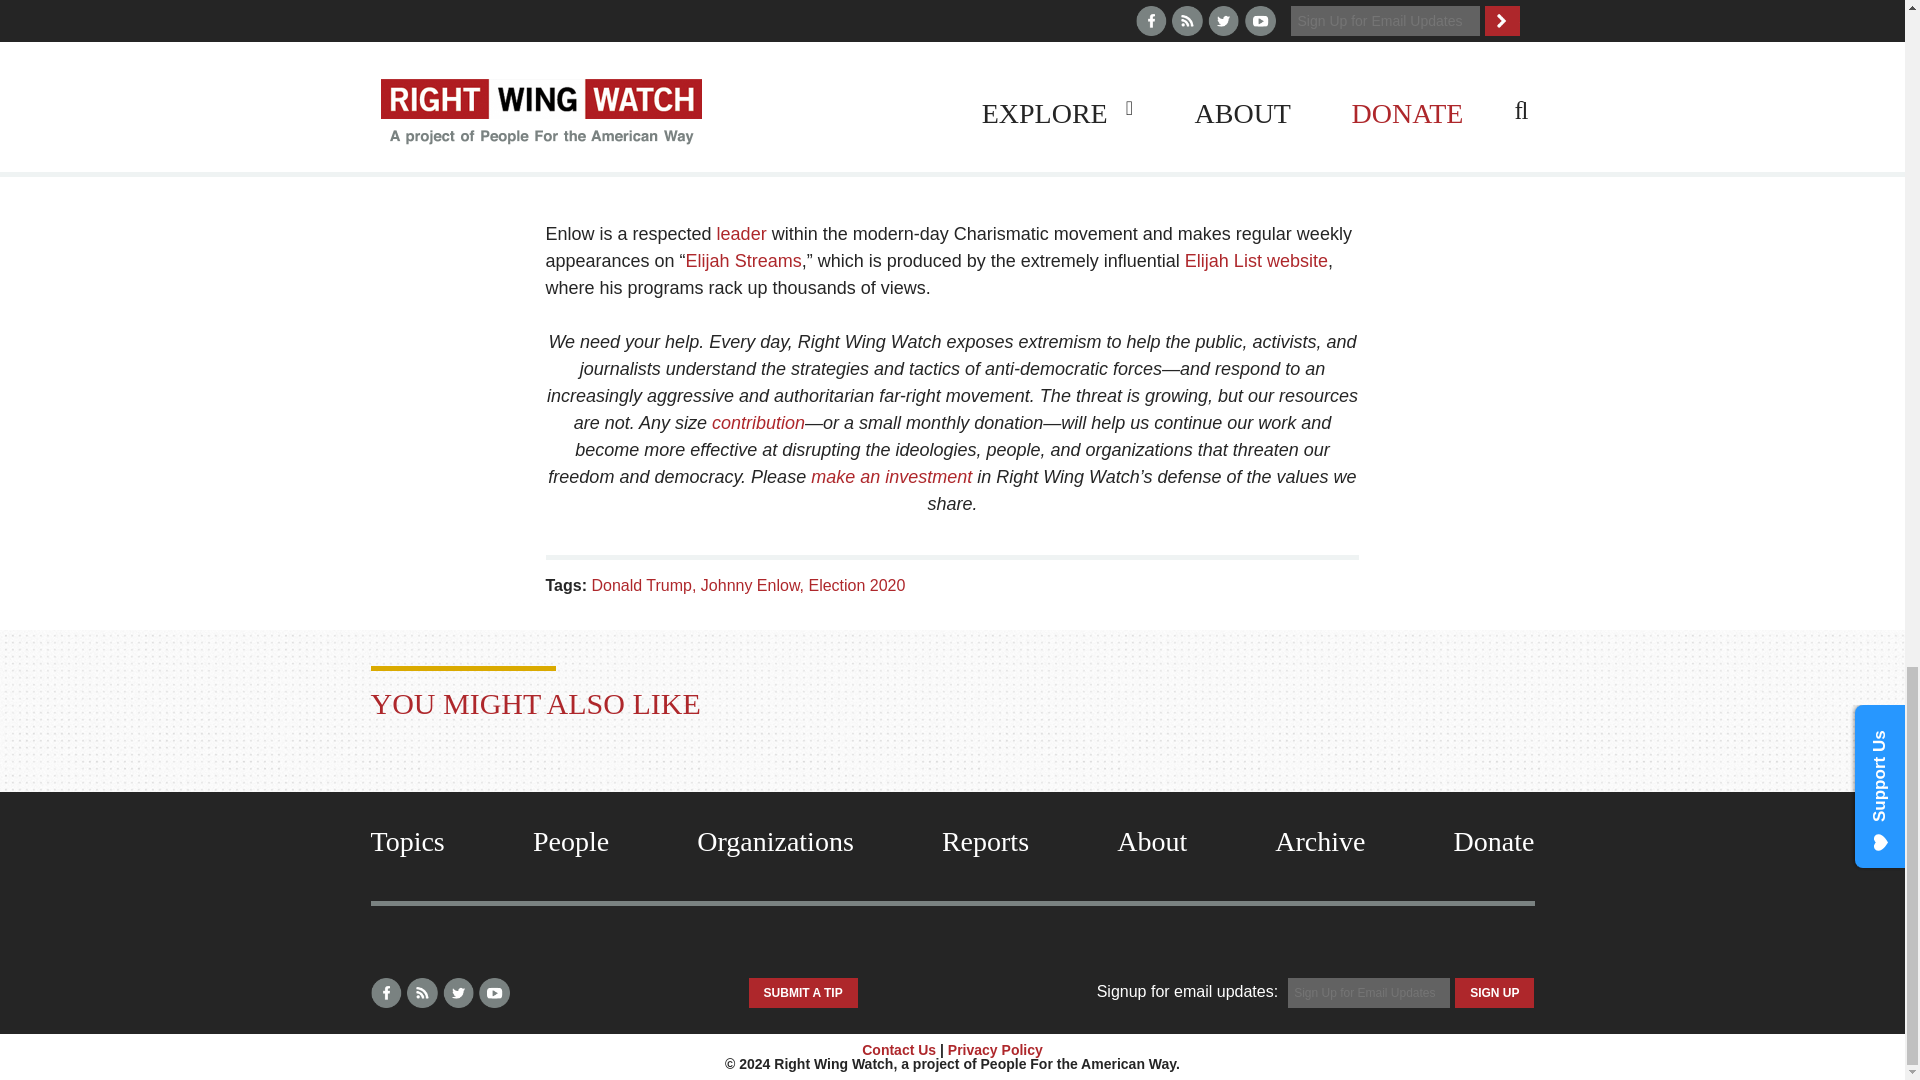 This screenshot has width=1920, height=1080. I want to click on contribution, so click(758, 422).